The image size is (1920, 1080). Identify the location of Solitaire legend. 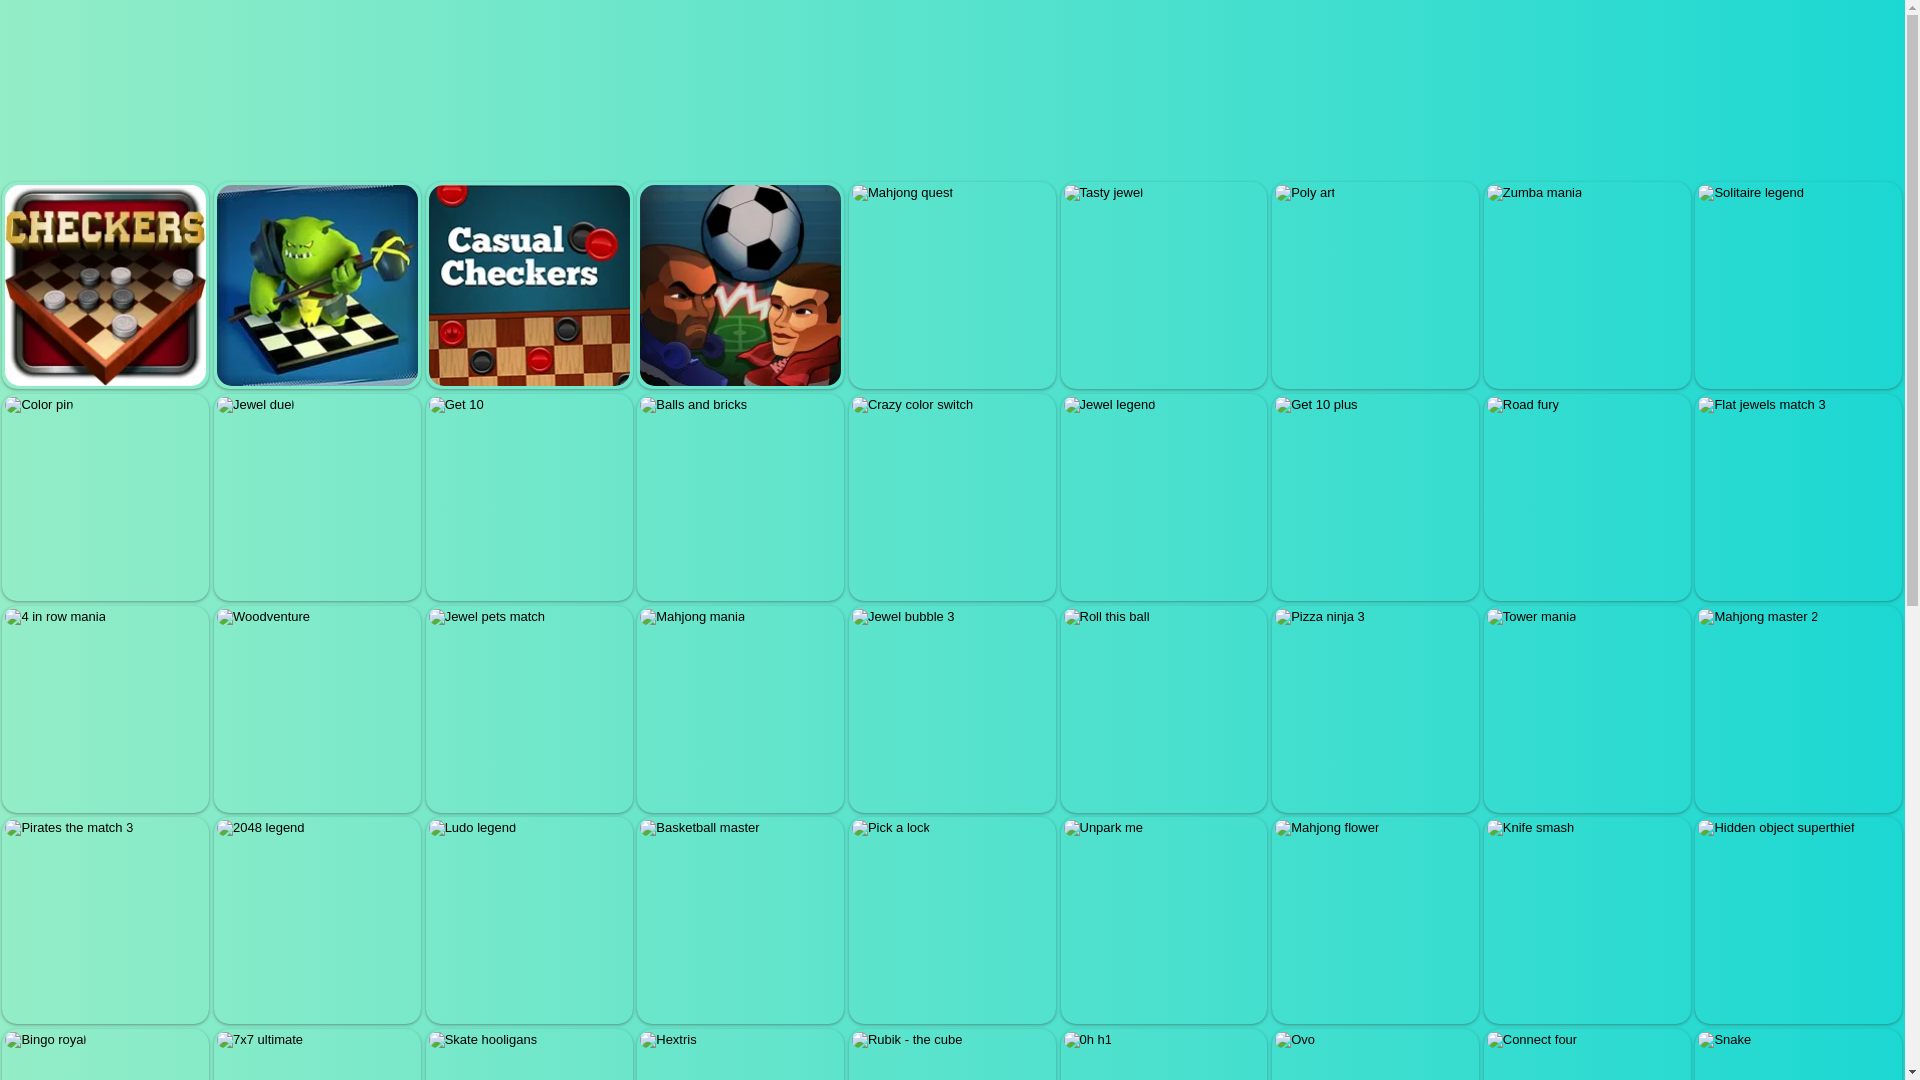
(1798, 284).